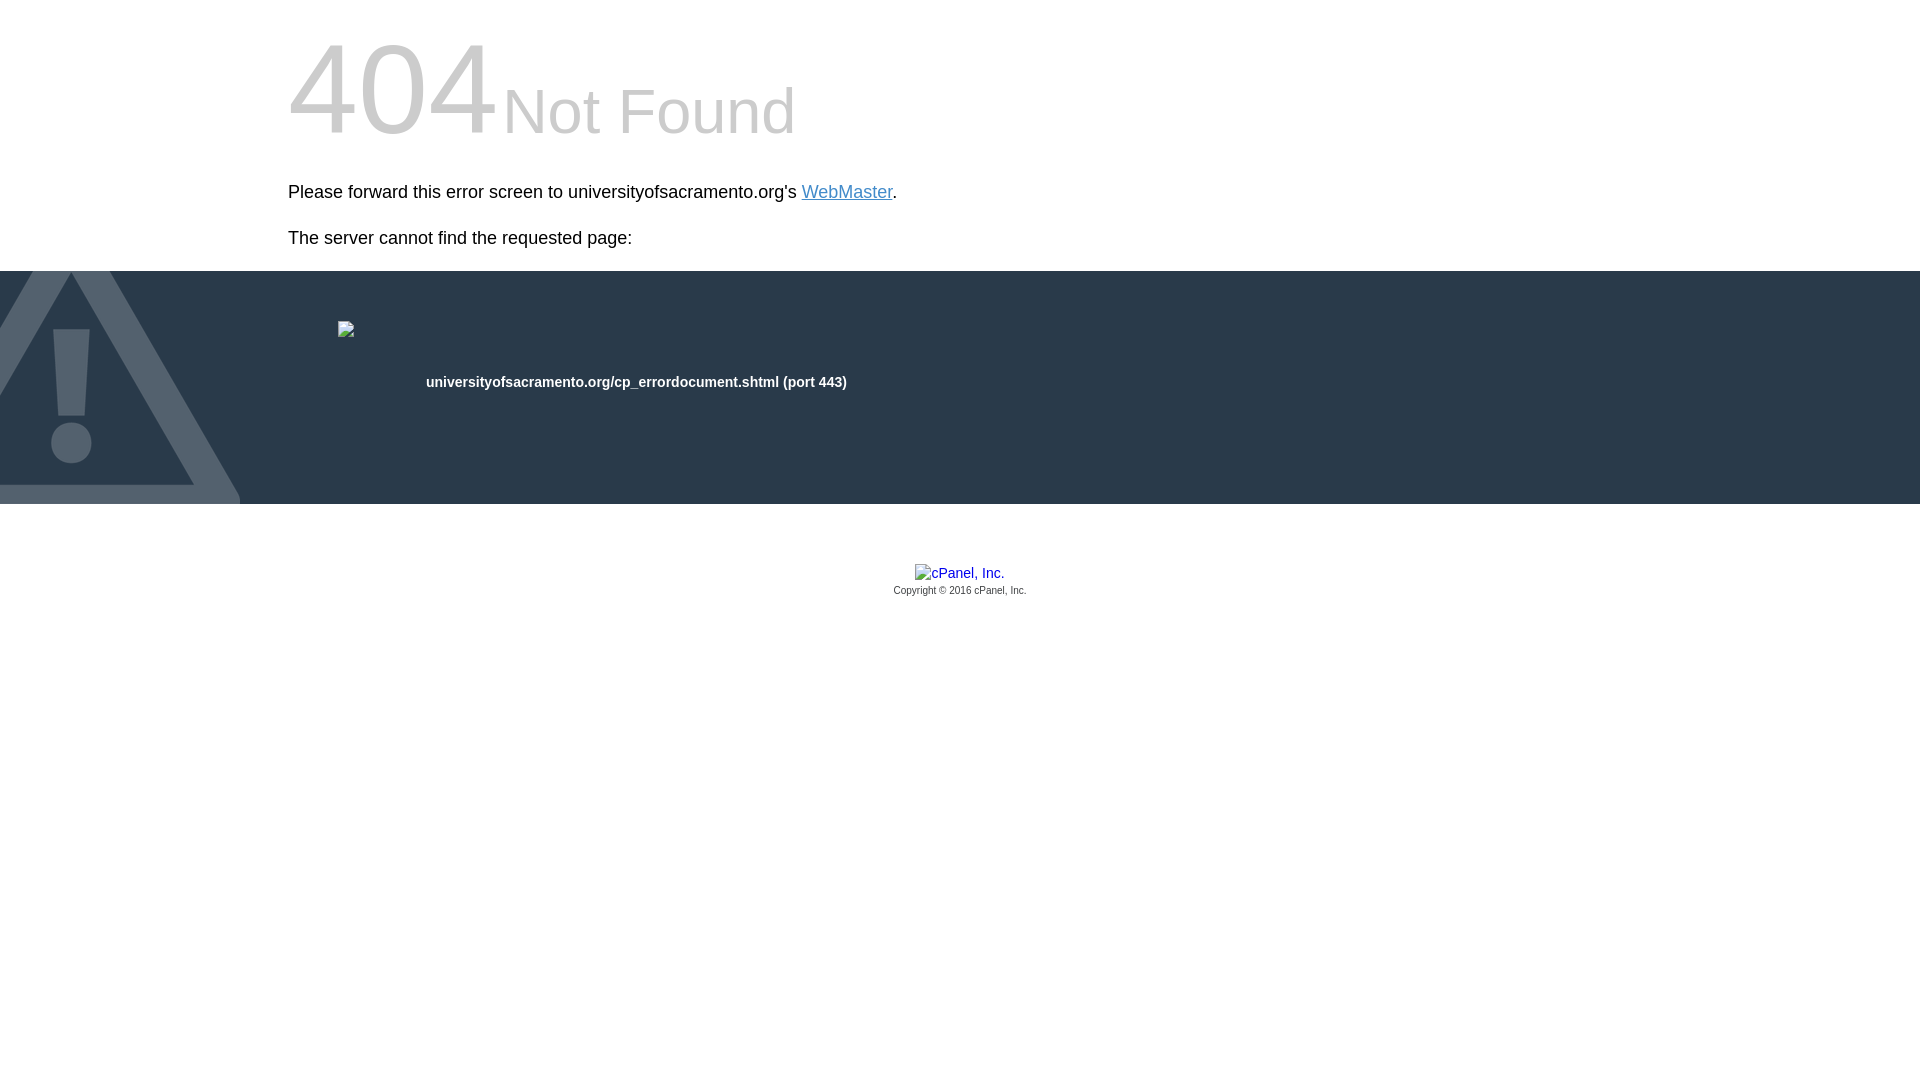  I want to click on cPanel, Inc., so click(960, 581).